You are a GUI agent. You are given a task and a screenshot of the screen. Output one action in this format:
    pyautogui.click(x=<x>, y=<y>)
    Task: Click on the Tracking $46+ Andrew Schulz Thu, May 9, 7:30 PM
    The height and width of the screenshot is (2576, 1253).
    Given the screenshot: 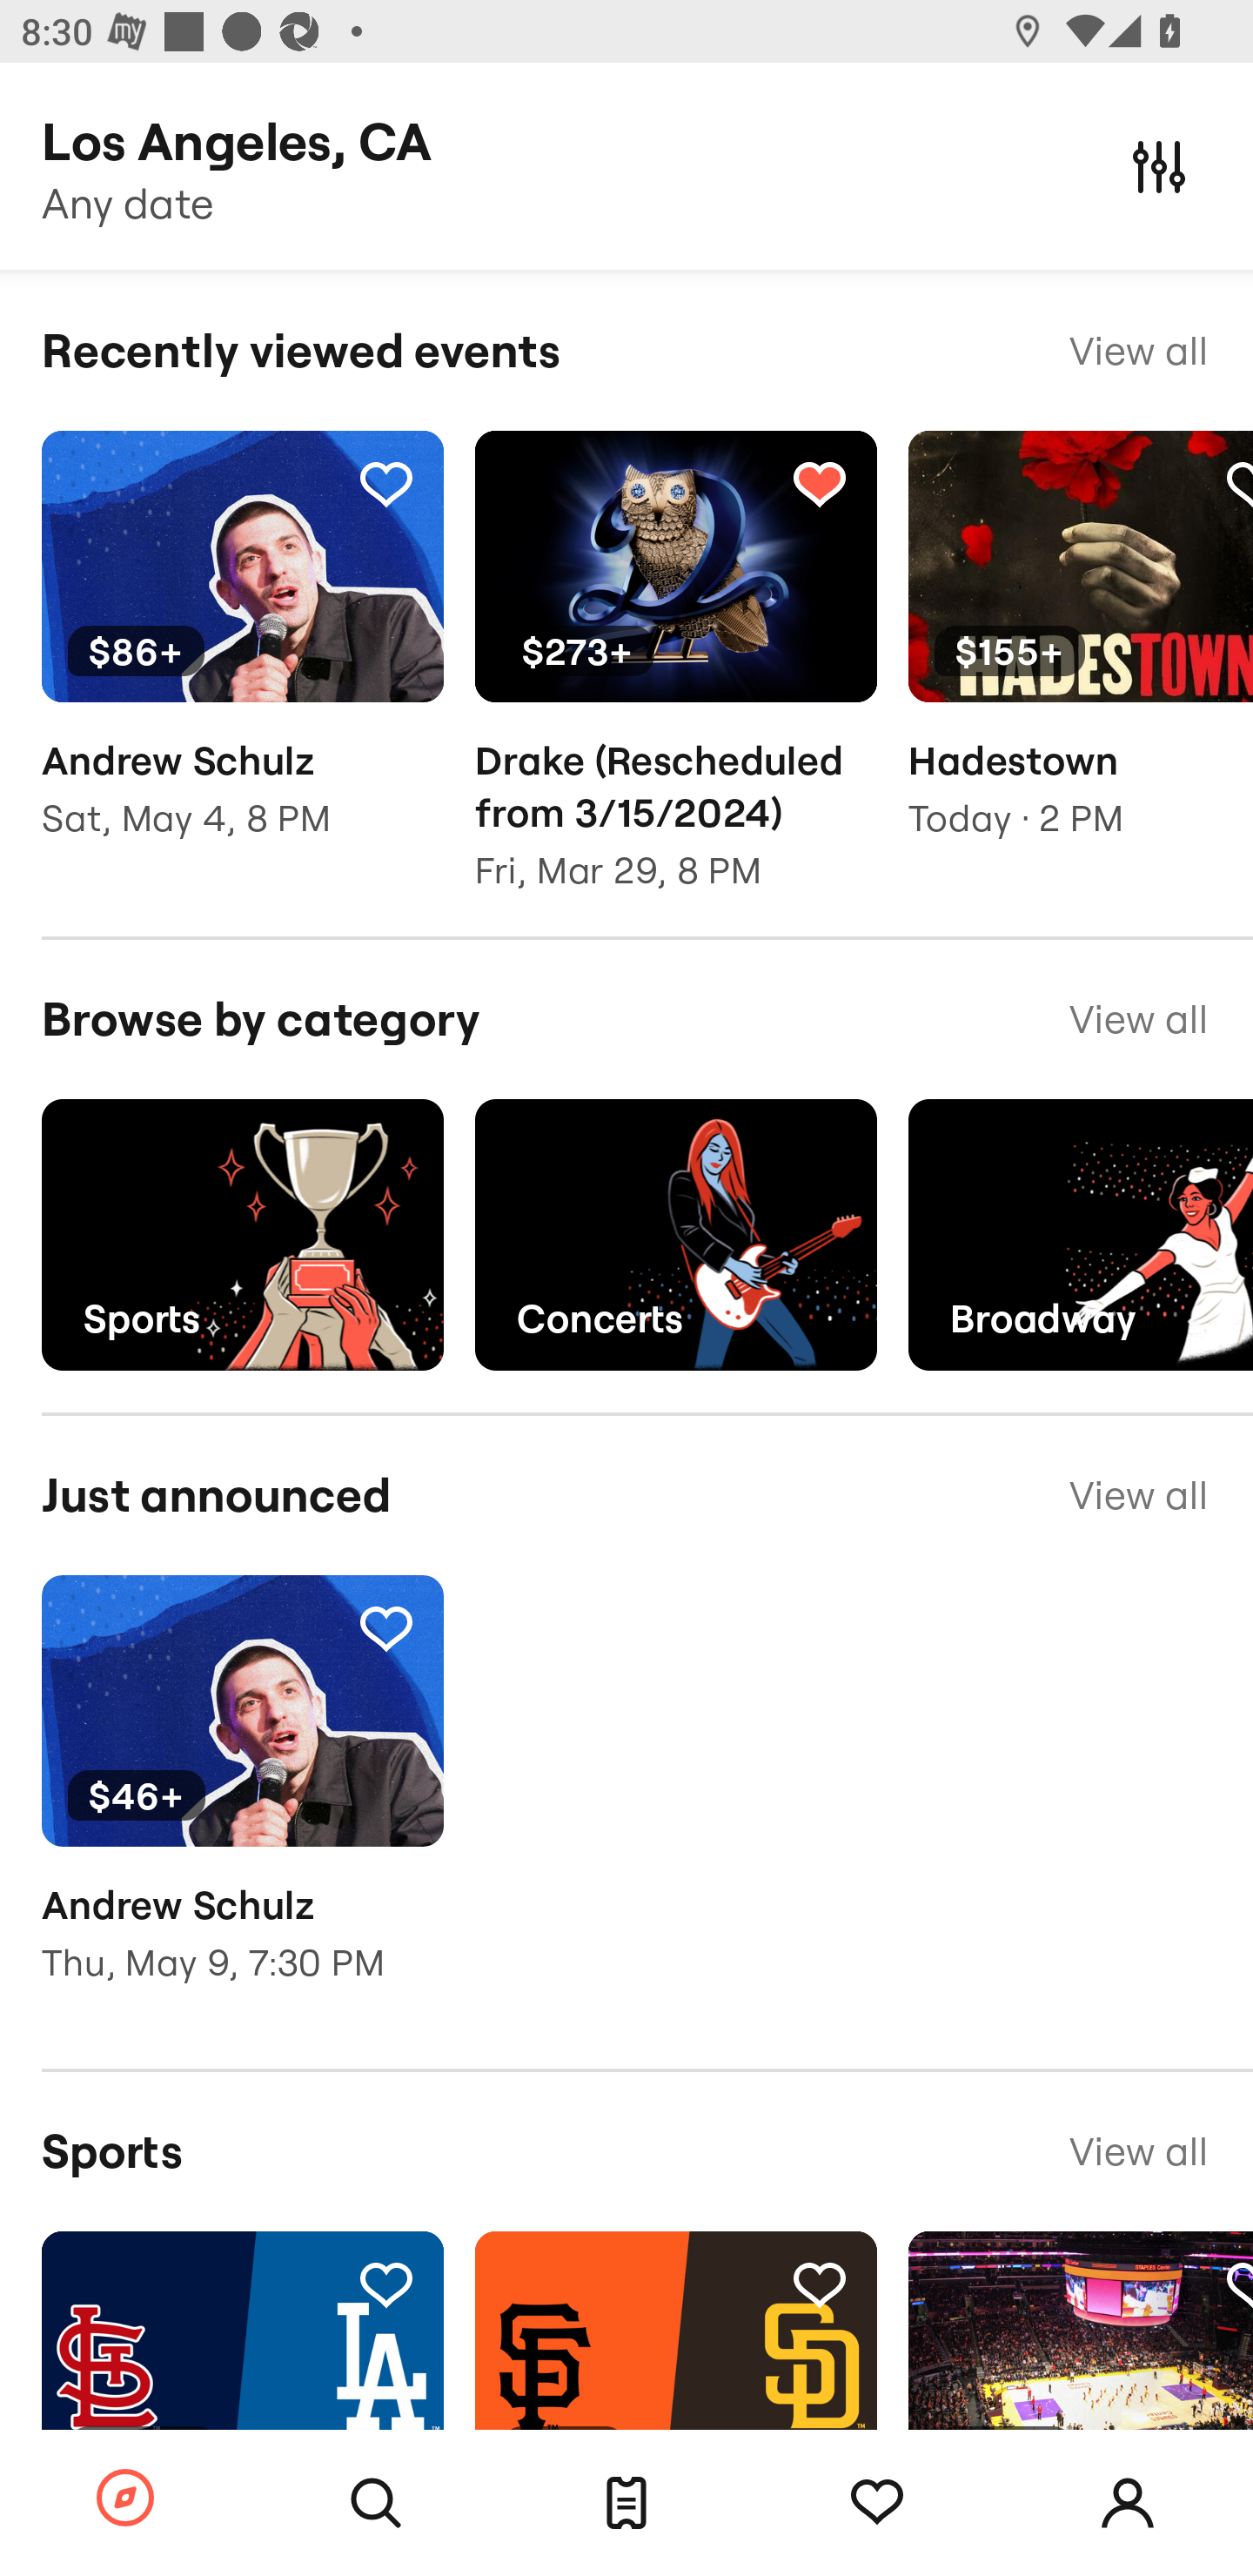 What is the action you would take?
    pyautogui.click(x=242, y=1800)
    